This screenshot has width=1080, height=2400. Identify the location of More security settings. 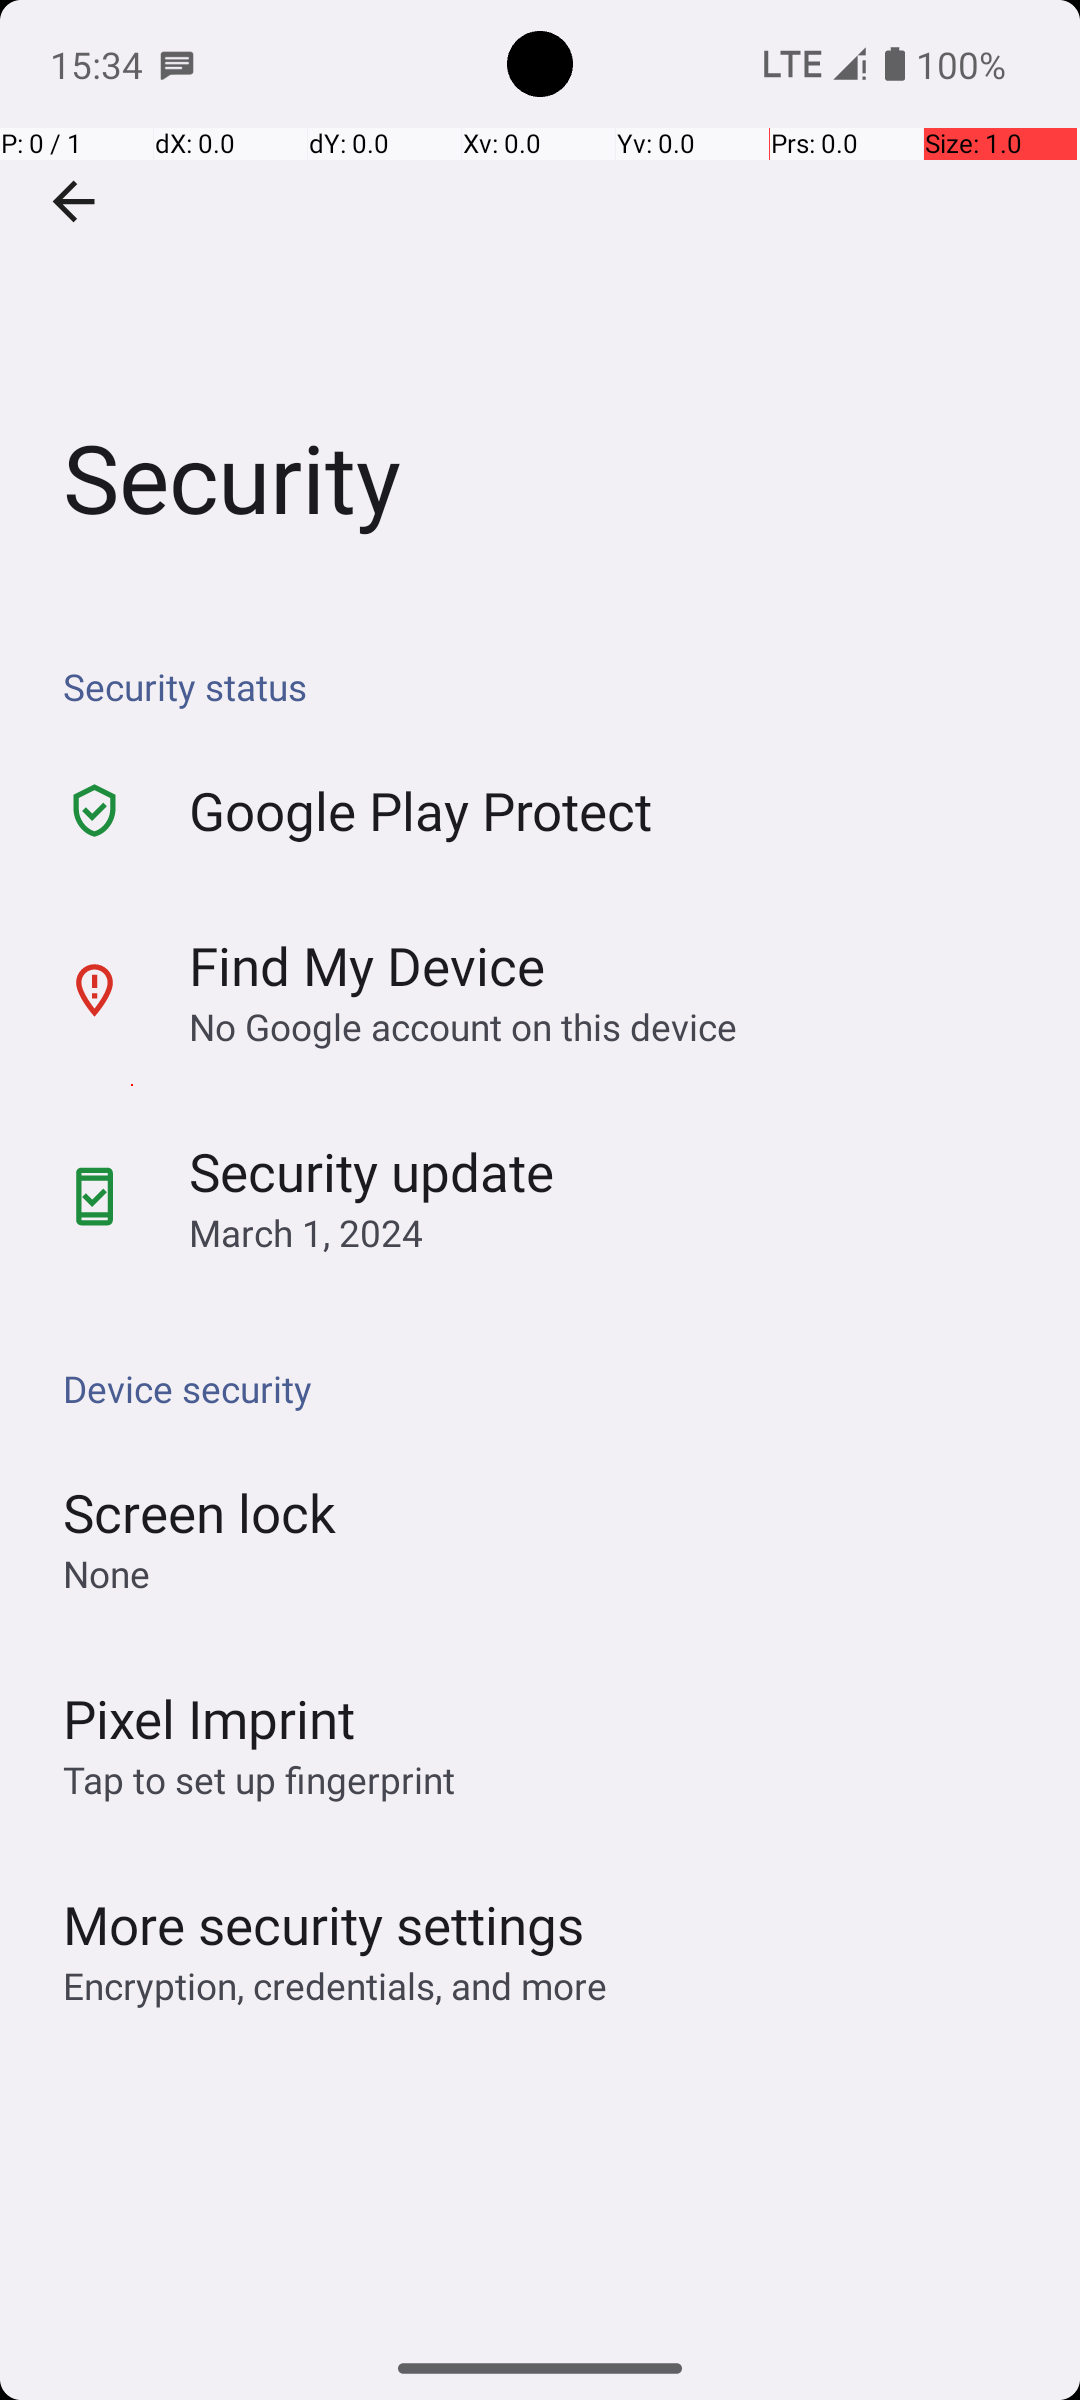
(324, 1924).